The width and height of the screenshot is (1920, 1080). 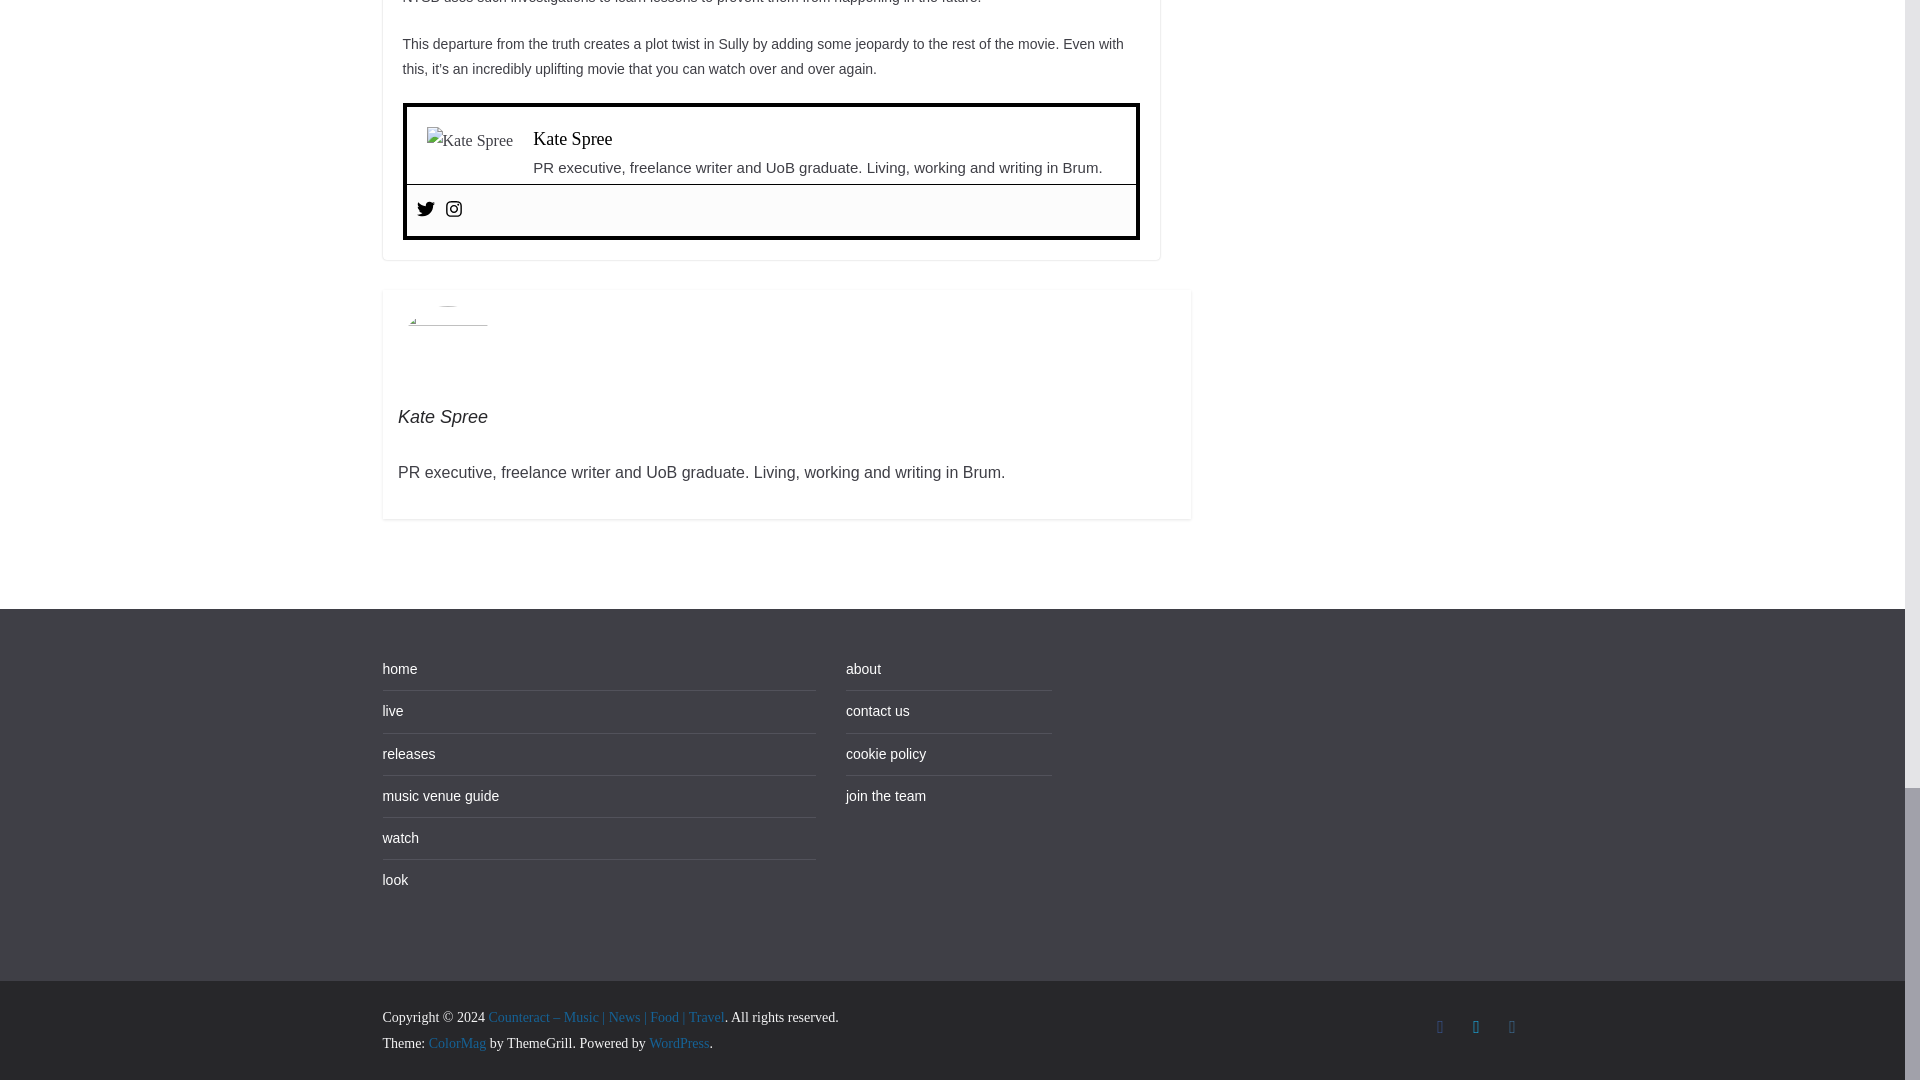 What do you see at coordinates (864, 668) in the screenshot?
I see `about` at bounding box center [864, 668].